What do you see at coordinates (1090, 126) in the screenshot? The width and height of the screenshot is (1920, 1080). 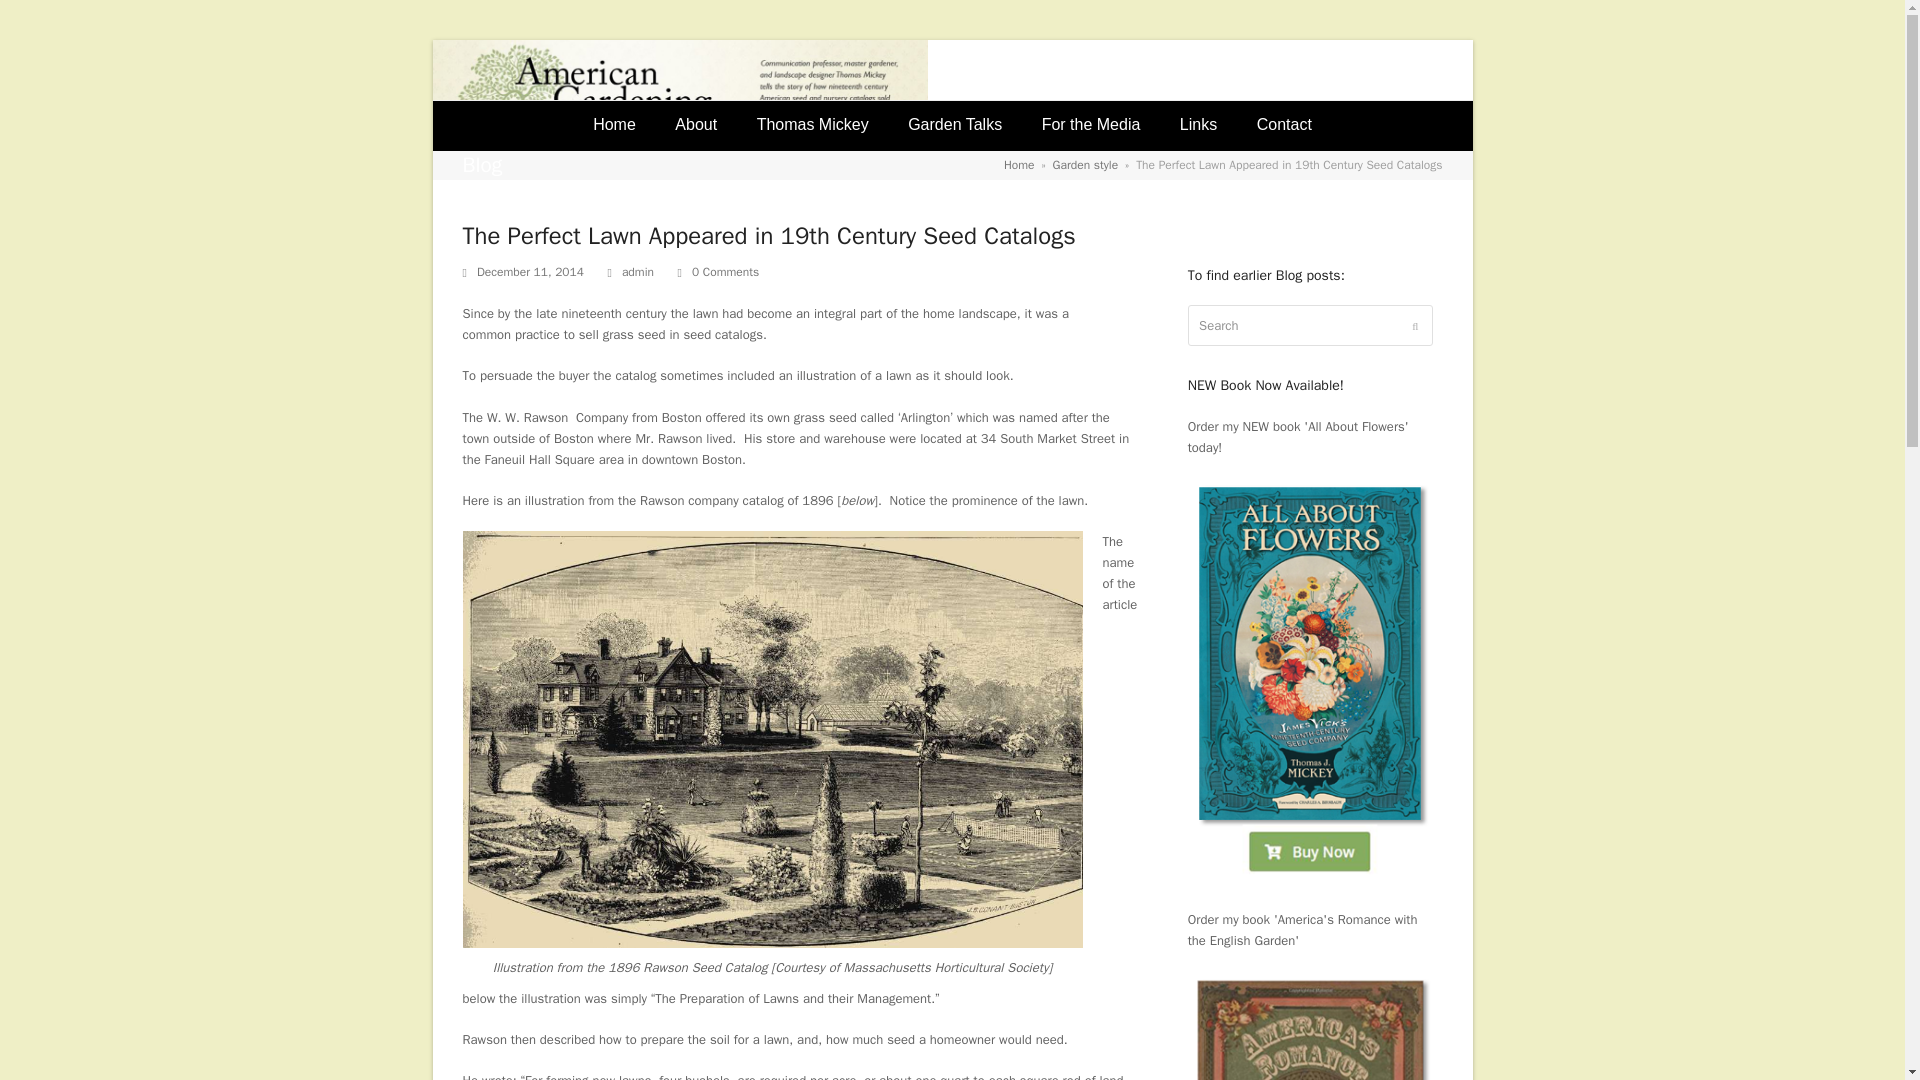 I see `For the Media` at bounding box center [1090, 126].